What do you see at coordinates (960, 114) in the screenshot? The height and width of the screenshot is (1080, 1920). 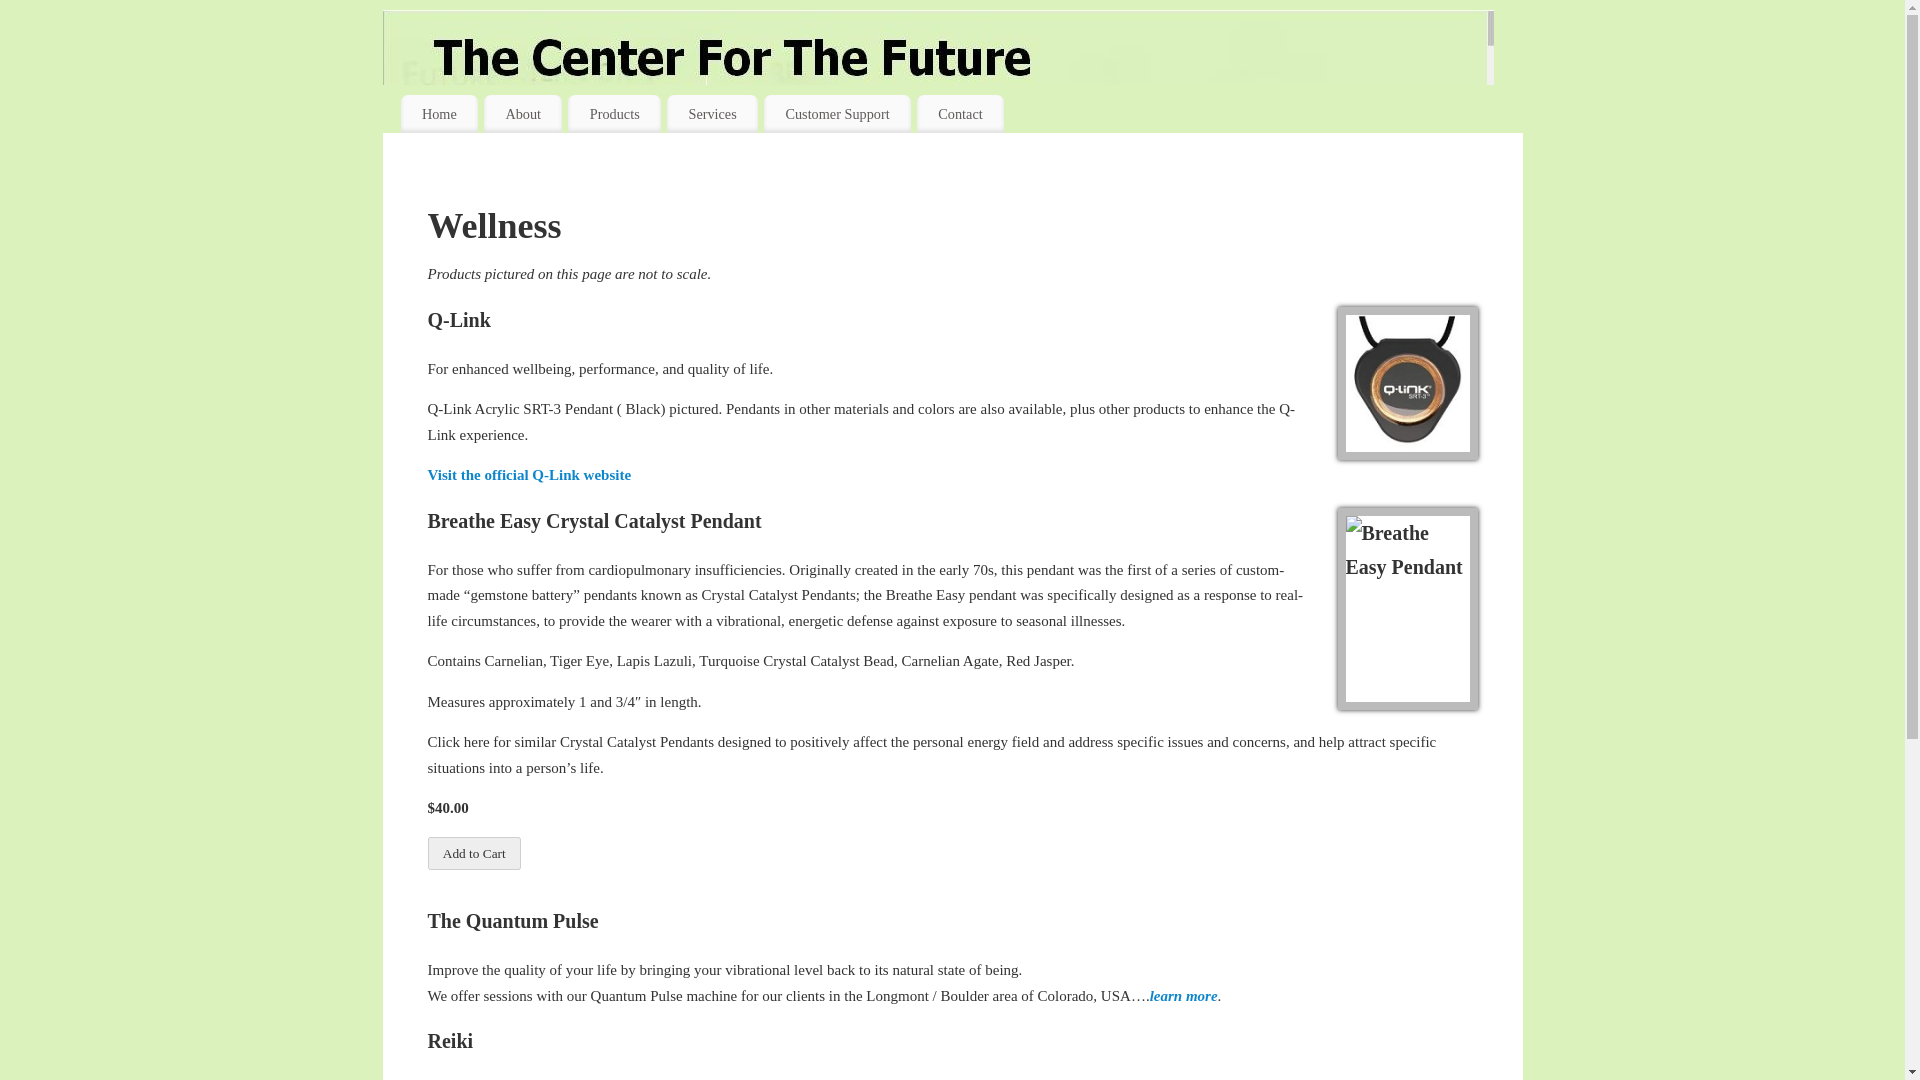 I see `Contact` at bounding box center [960, 114].